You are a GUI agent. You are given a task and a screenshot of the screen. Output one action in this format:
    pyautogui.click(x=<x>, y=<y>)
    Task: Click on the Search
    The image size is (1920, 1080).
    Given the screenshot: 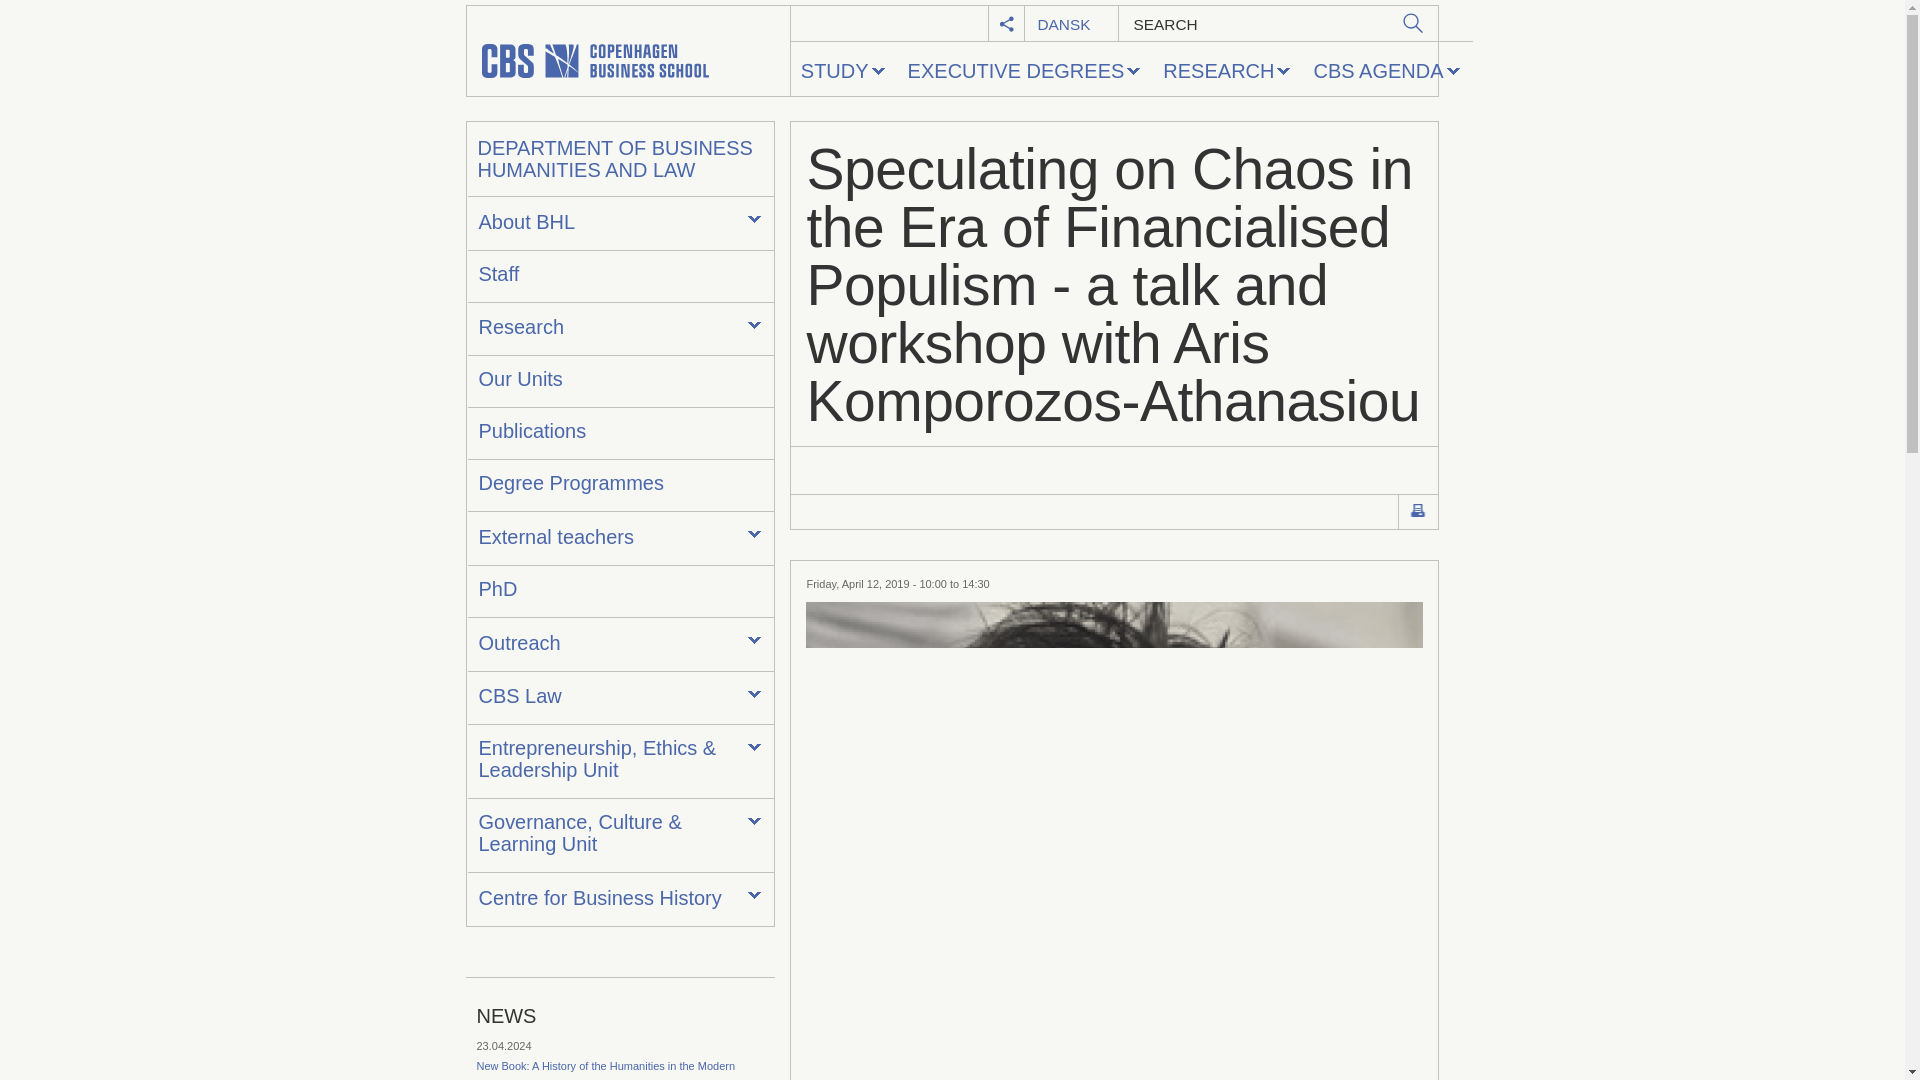 What is the action you would take?
    pyautogui.click(x=1414, y=22)
    